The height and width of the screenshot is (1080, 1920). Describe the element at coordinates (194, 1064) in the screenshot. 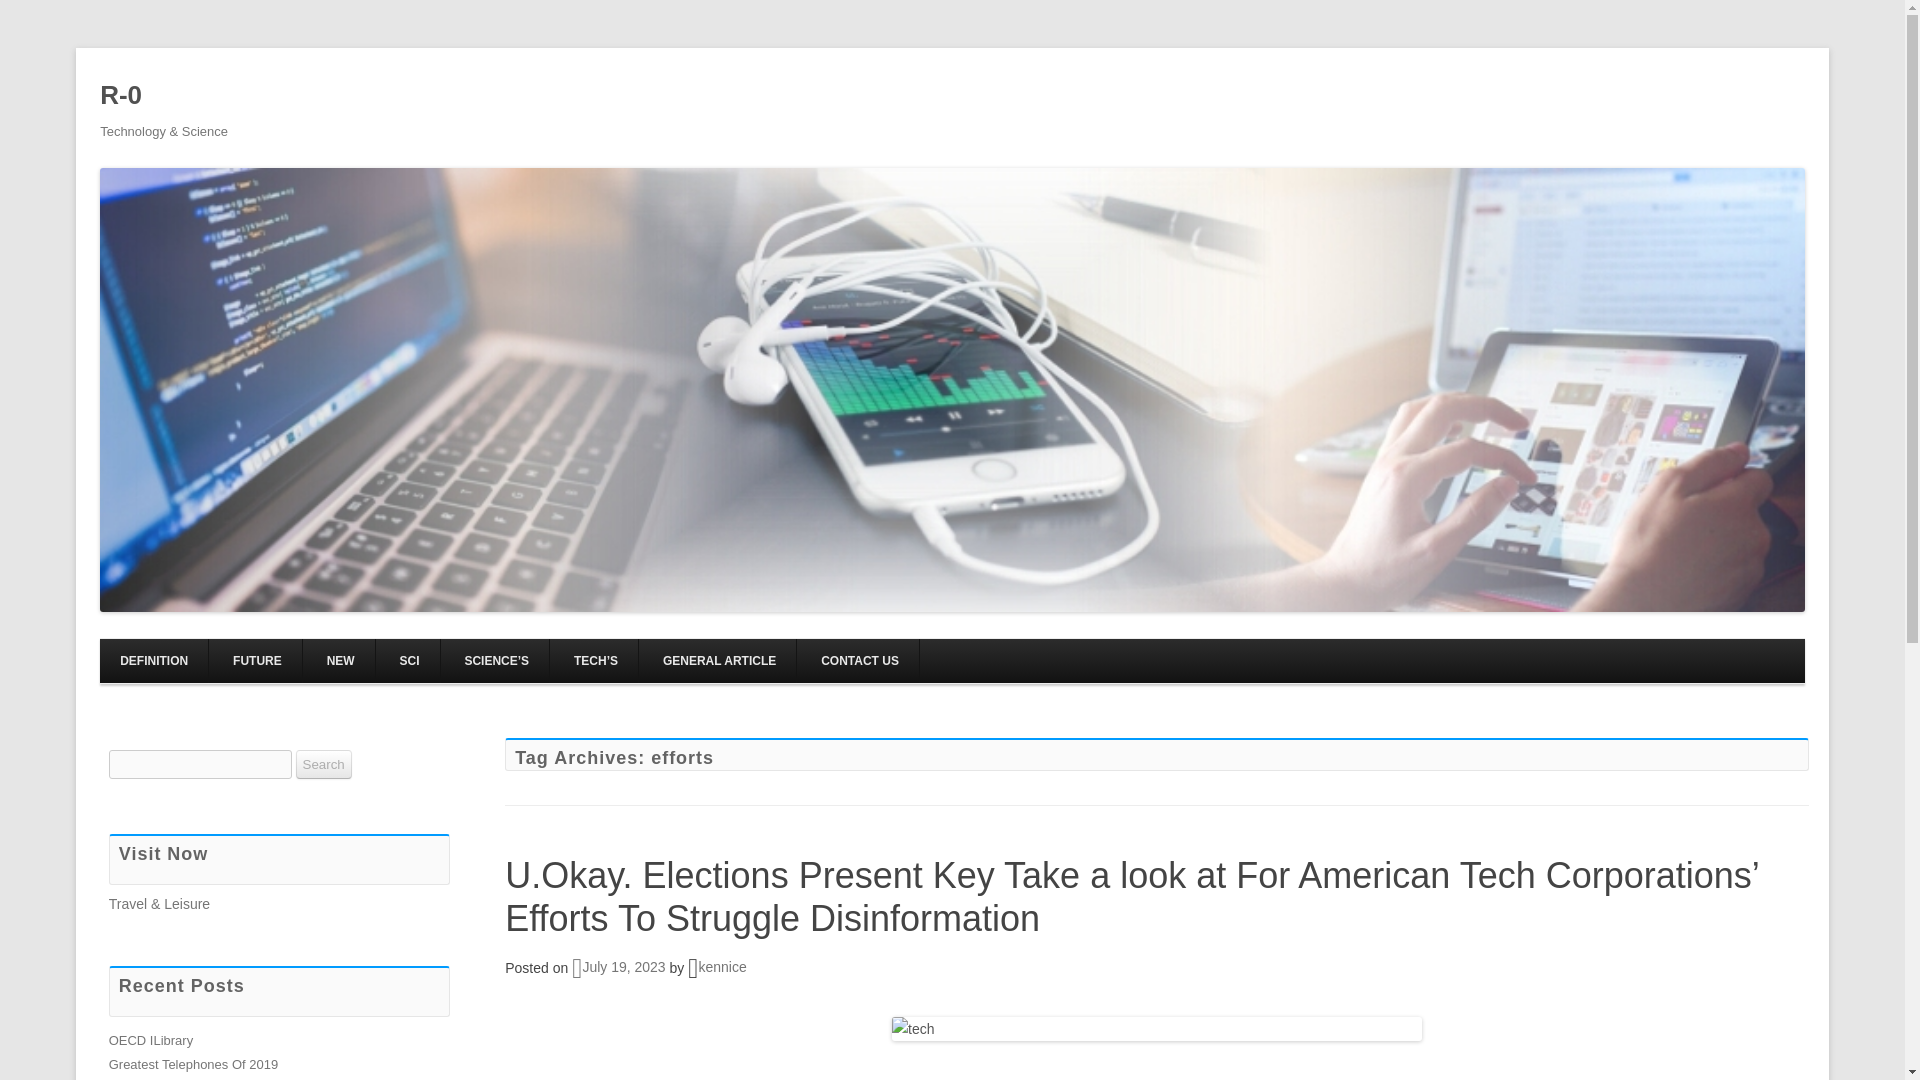

I see `Greatest Telephones Of 2019` at that location.